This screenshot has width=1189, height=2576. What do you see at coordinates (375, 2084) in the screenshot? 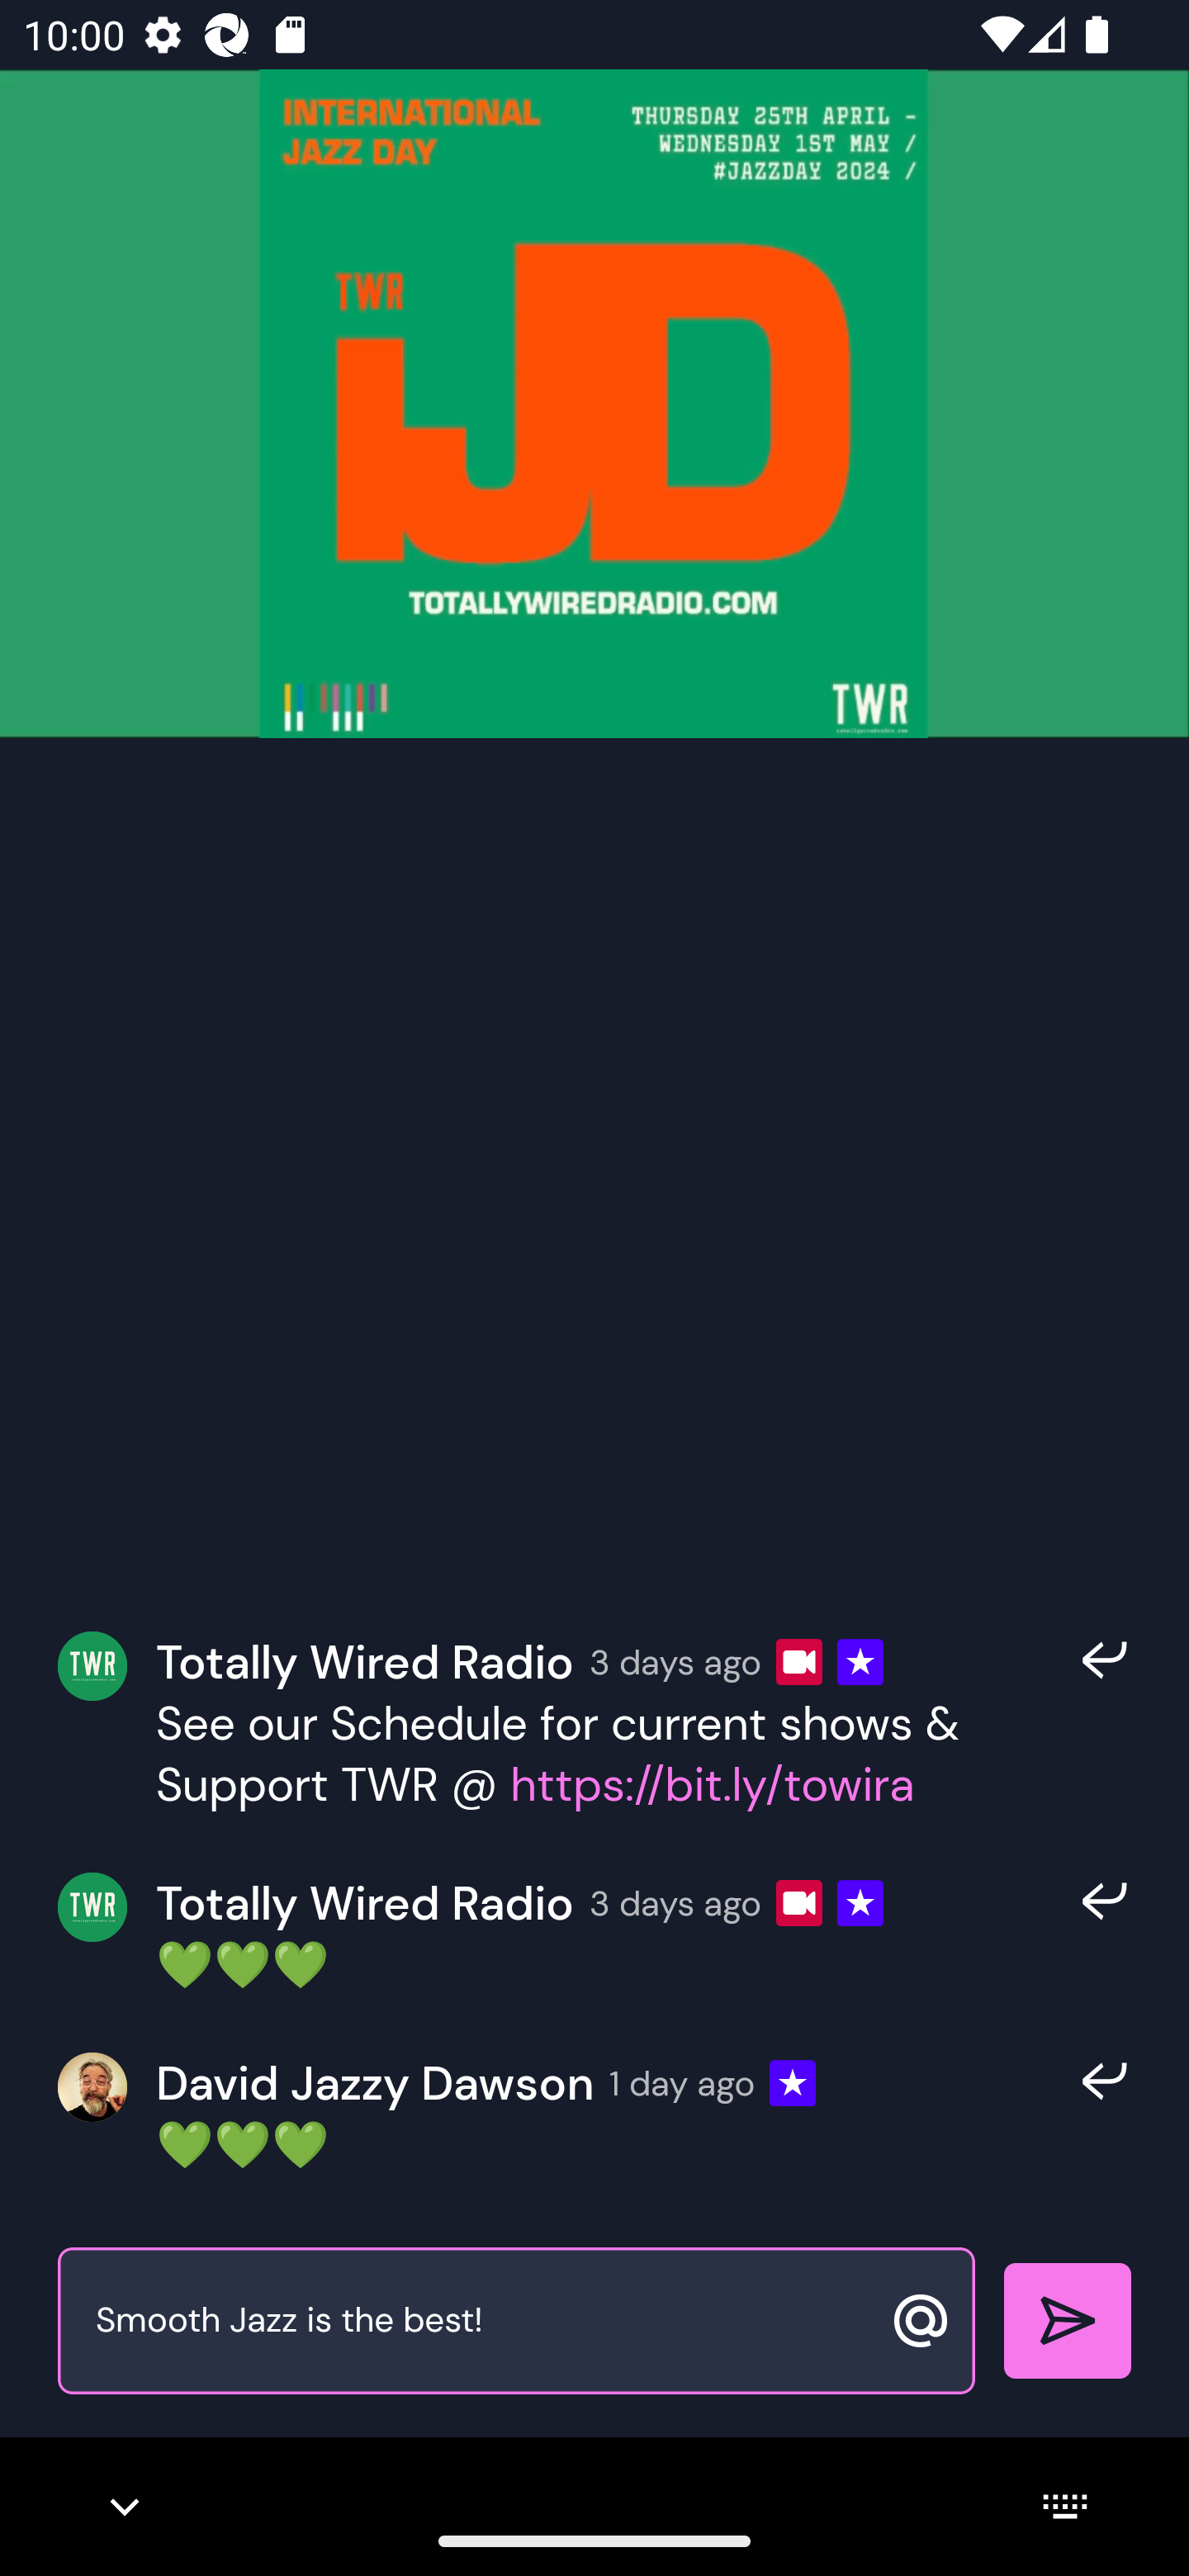
I see `David Jazzy Dawson` at bounding box center [375, 2084].